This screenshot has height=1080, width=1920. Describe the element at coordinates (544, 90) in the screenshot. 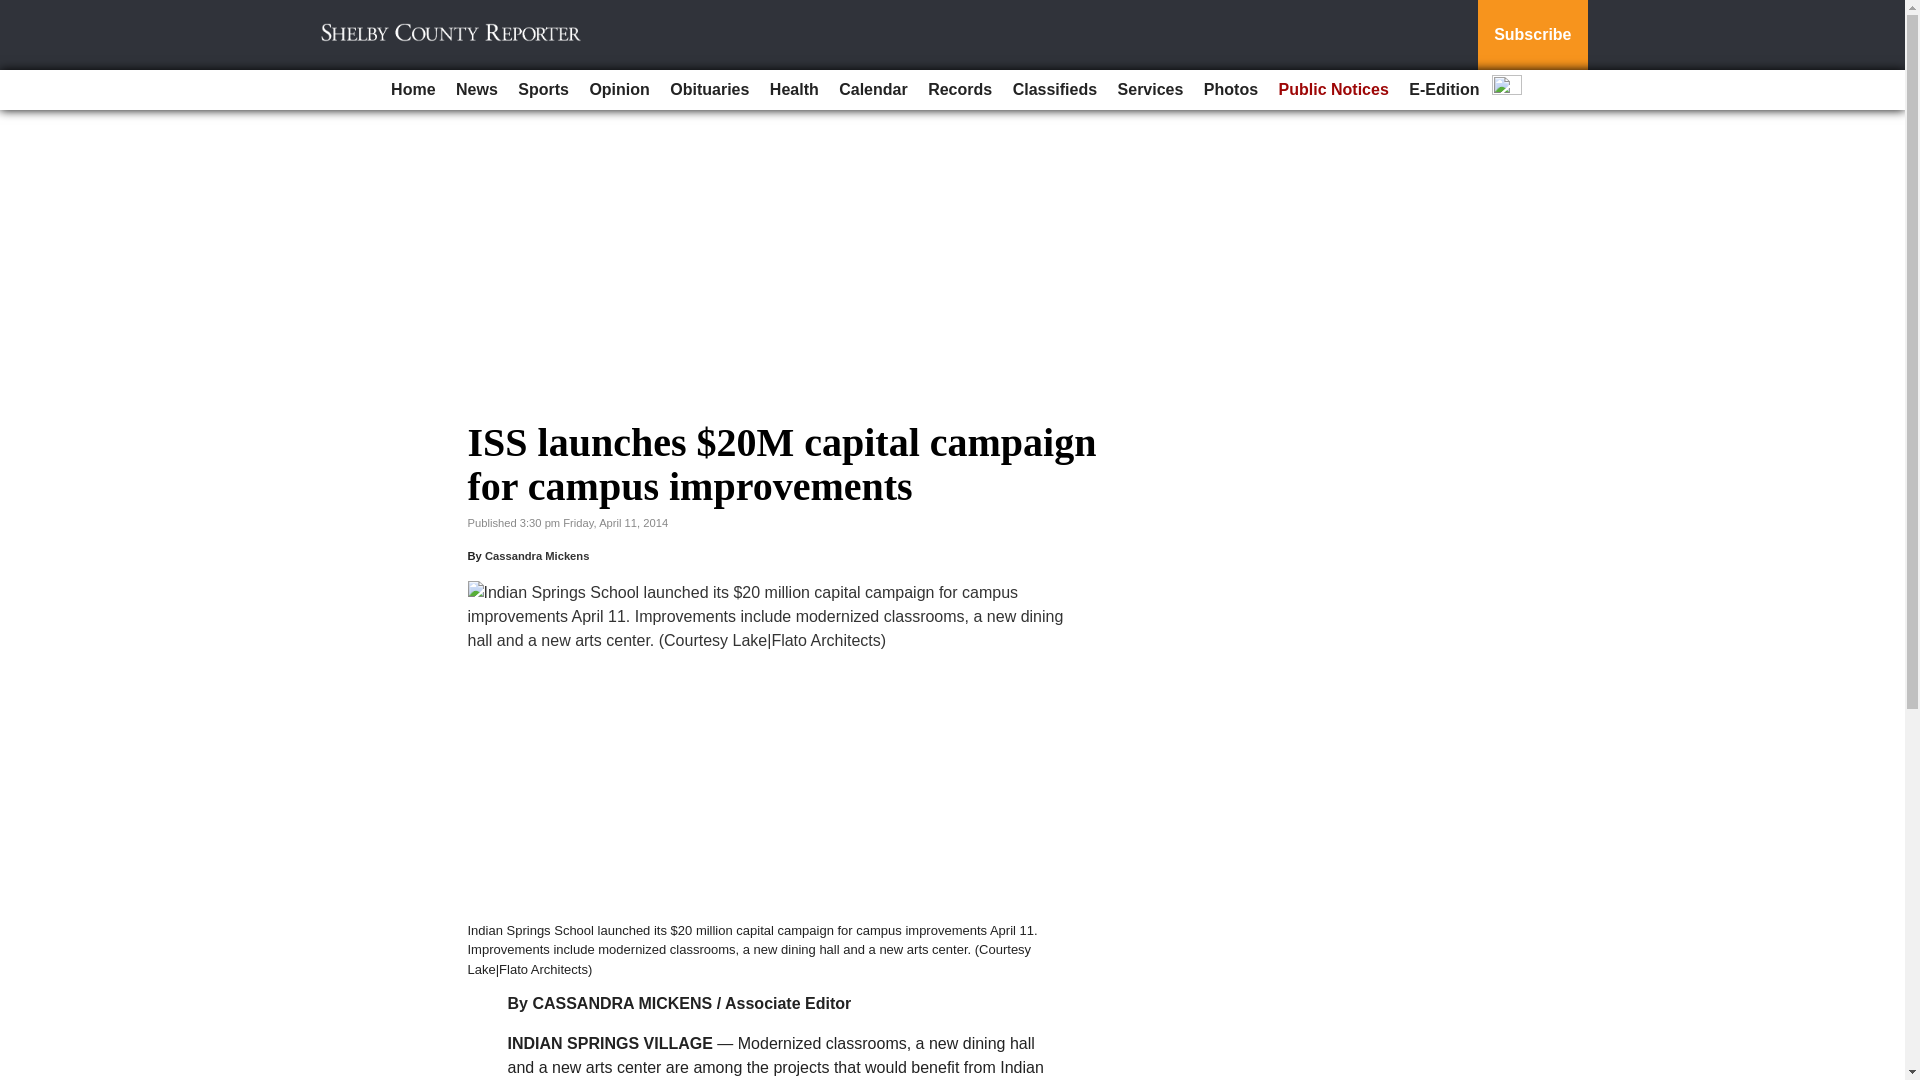

I see `Sports` at that location.